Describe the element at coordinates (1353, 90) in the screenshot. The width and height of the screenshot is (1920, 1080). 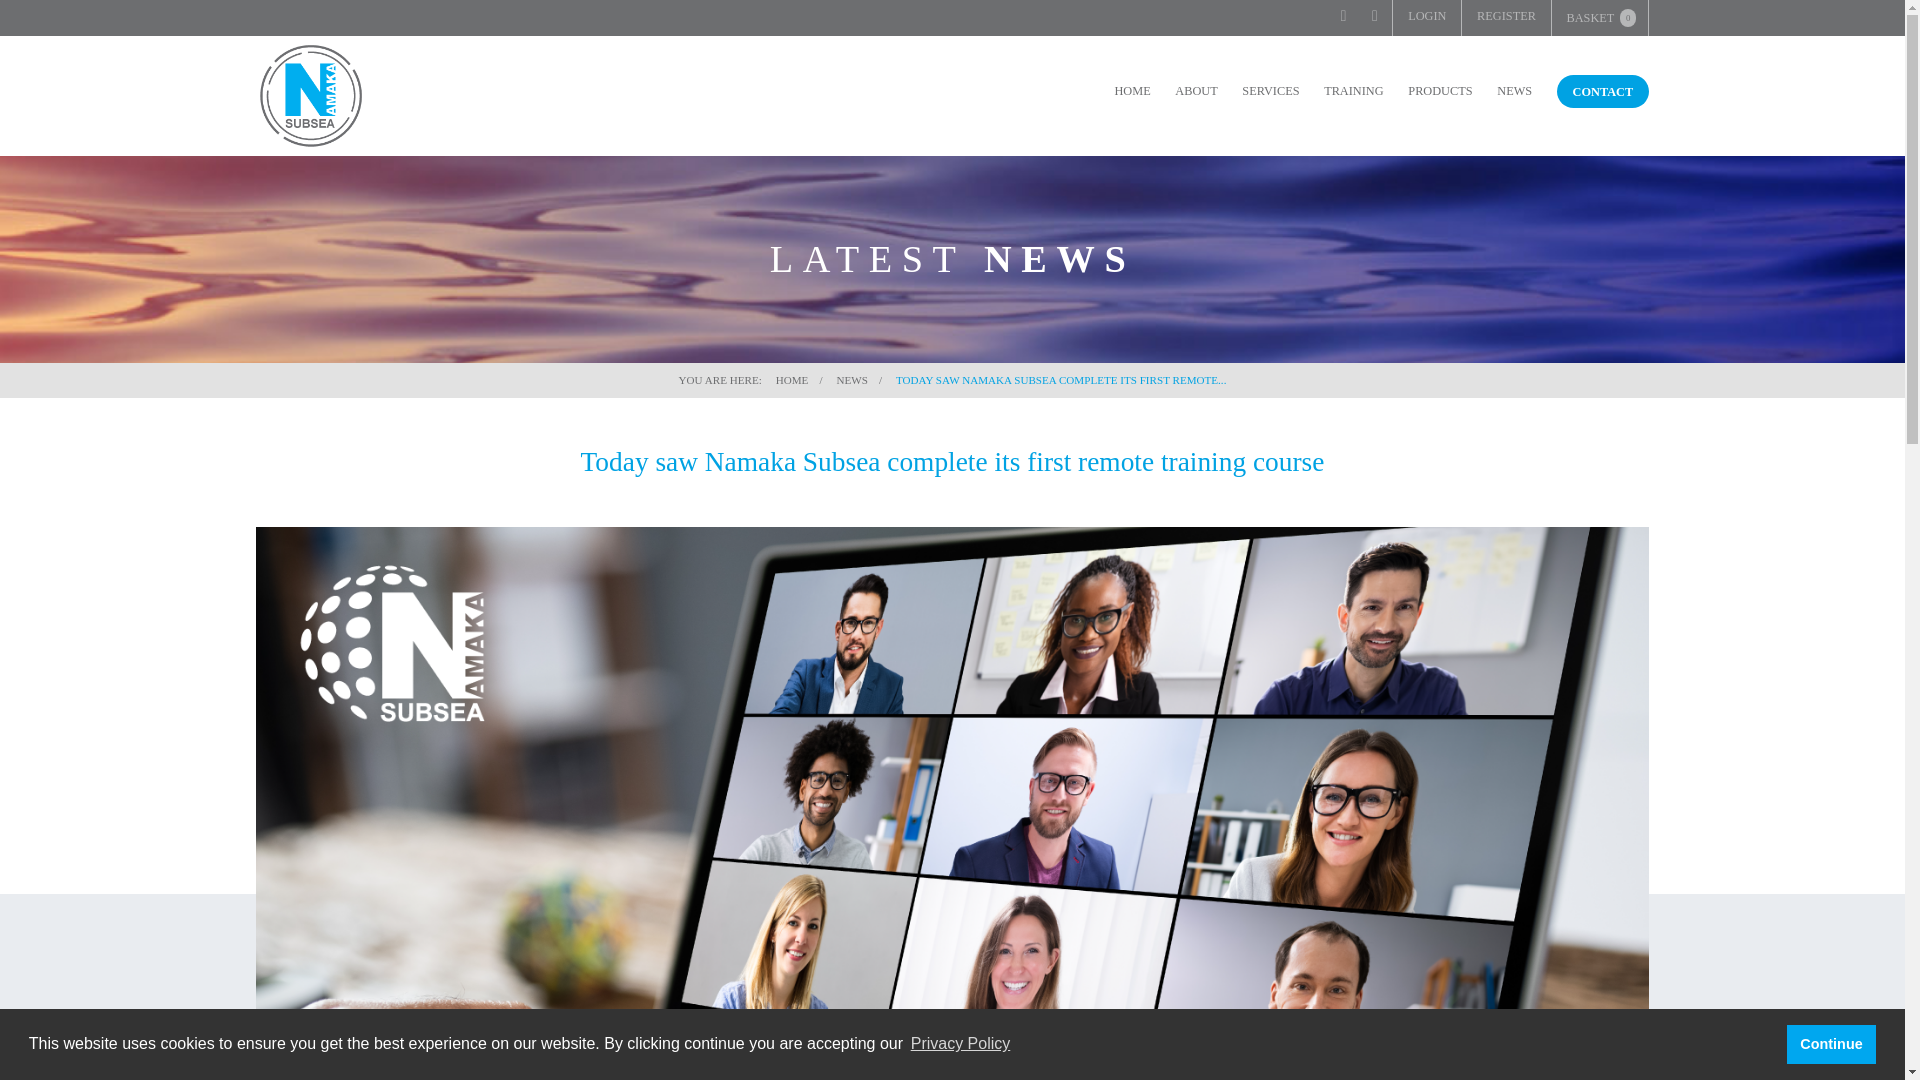
I see `TRAINING` at that location.